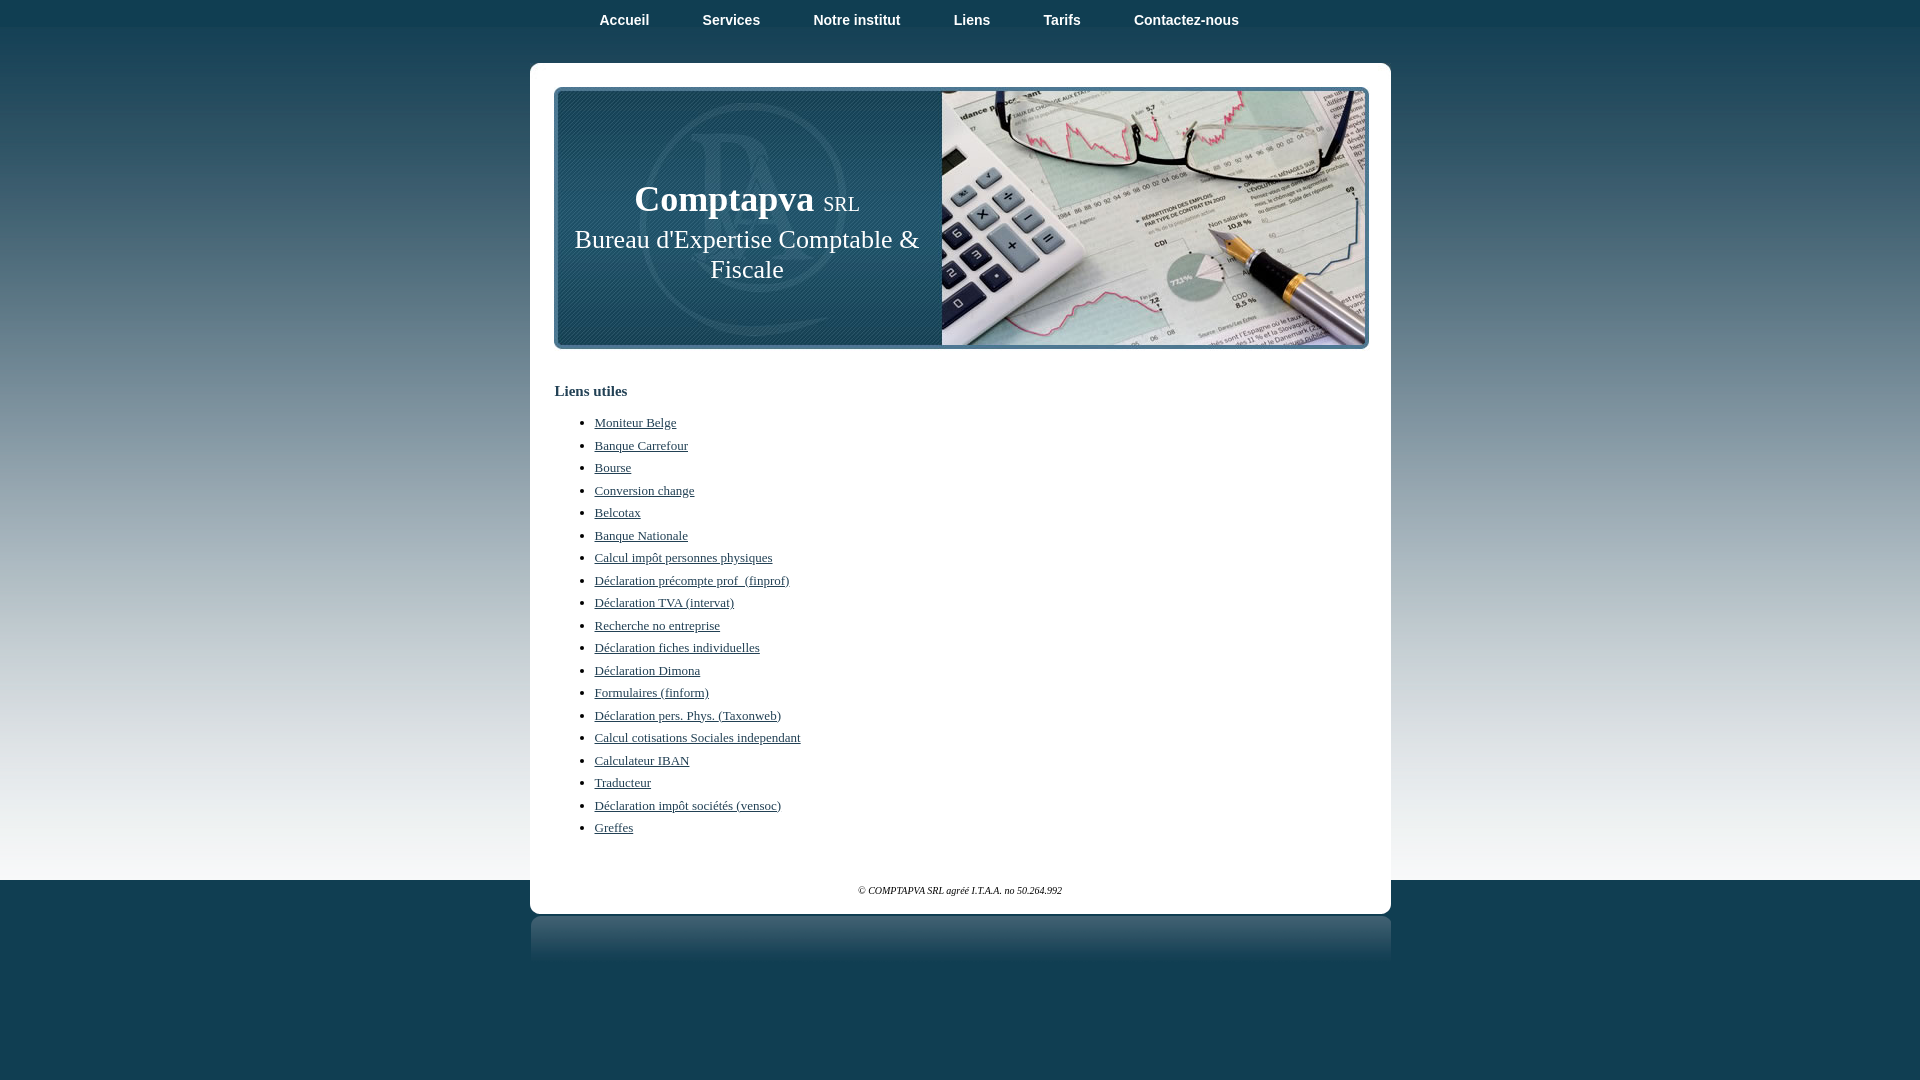 The image size is (1920, 1080). What do you see at coordinates (657, 626) in the screenshot?
I see `Recherche no entreprise` at bounding box center [657, 626].